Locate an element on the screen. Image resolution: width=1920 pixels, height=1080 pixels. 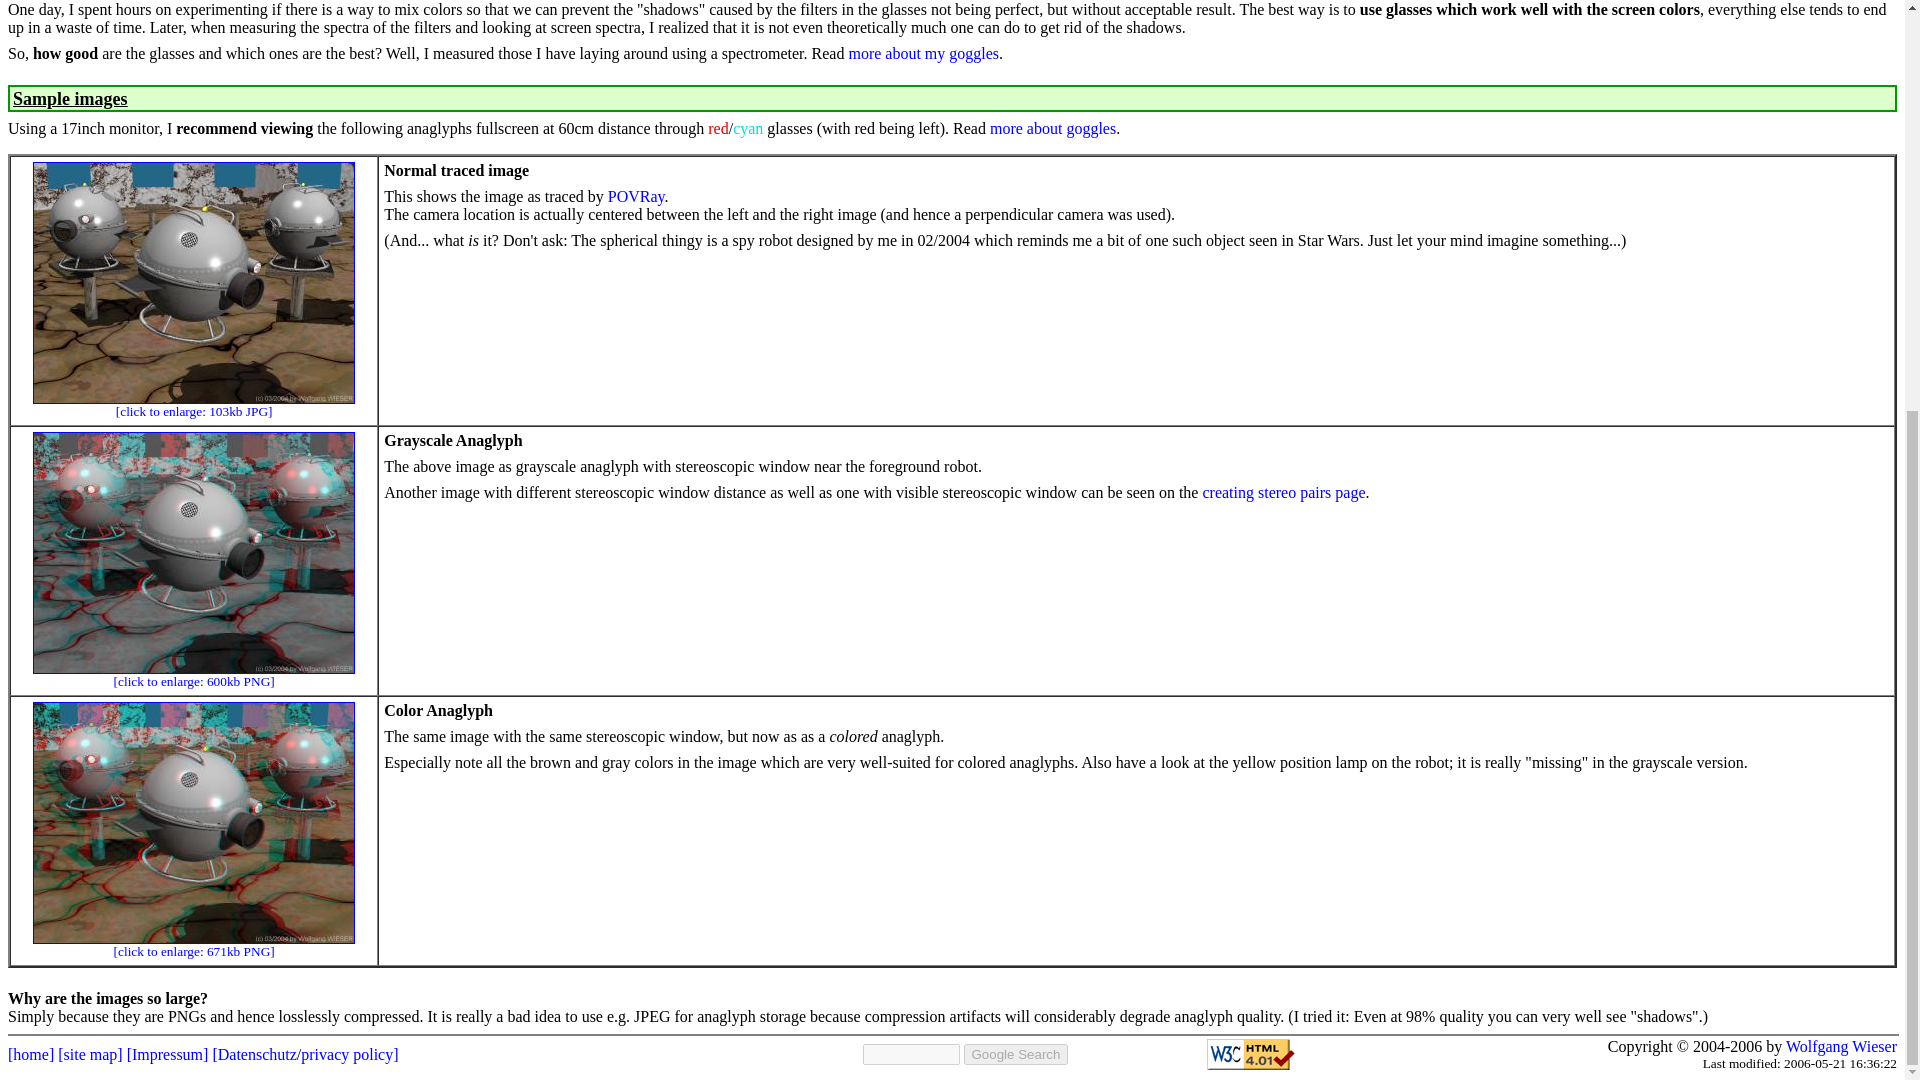
Google Search is located at coordinates (1016, 1054).